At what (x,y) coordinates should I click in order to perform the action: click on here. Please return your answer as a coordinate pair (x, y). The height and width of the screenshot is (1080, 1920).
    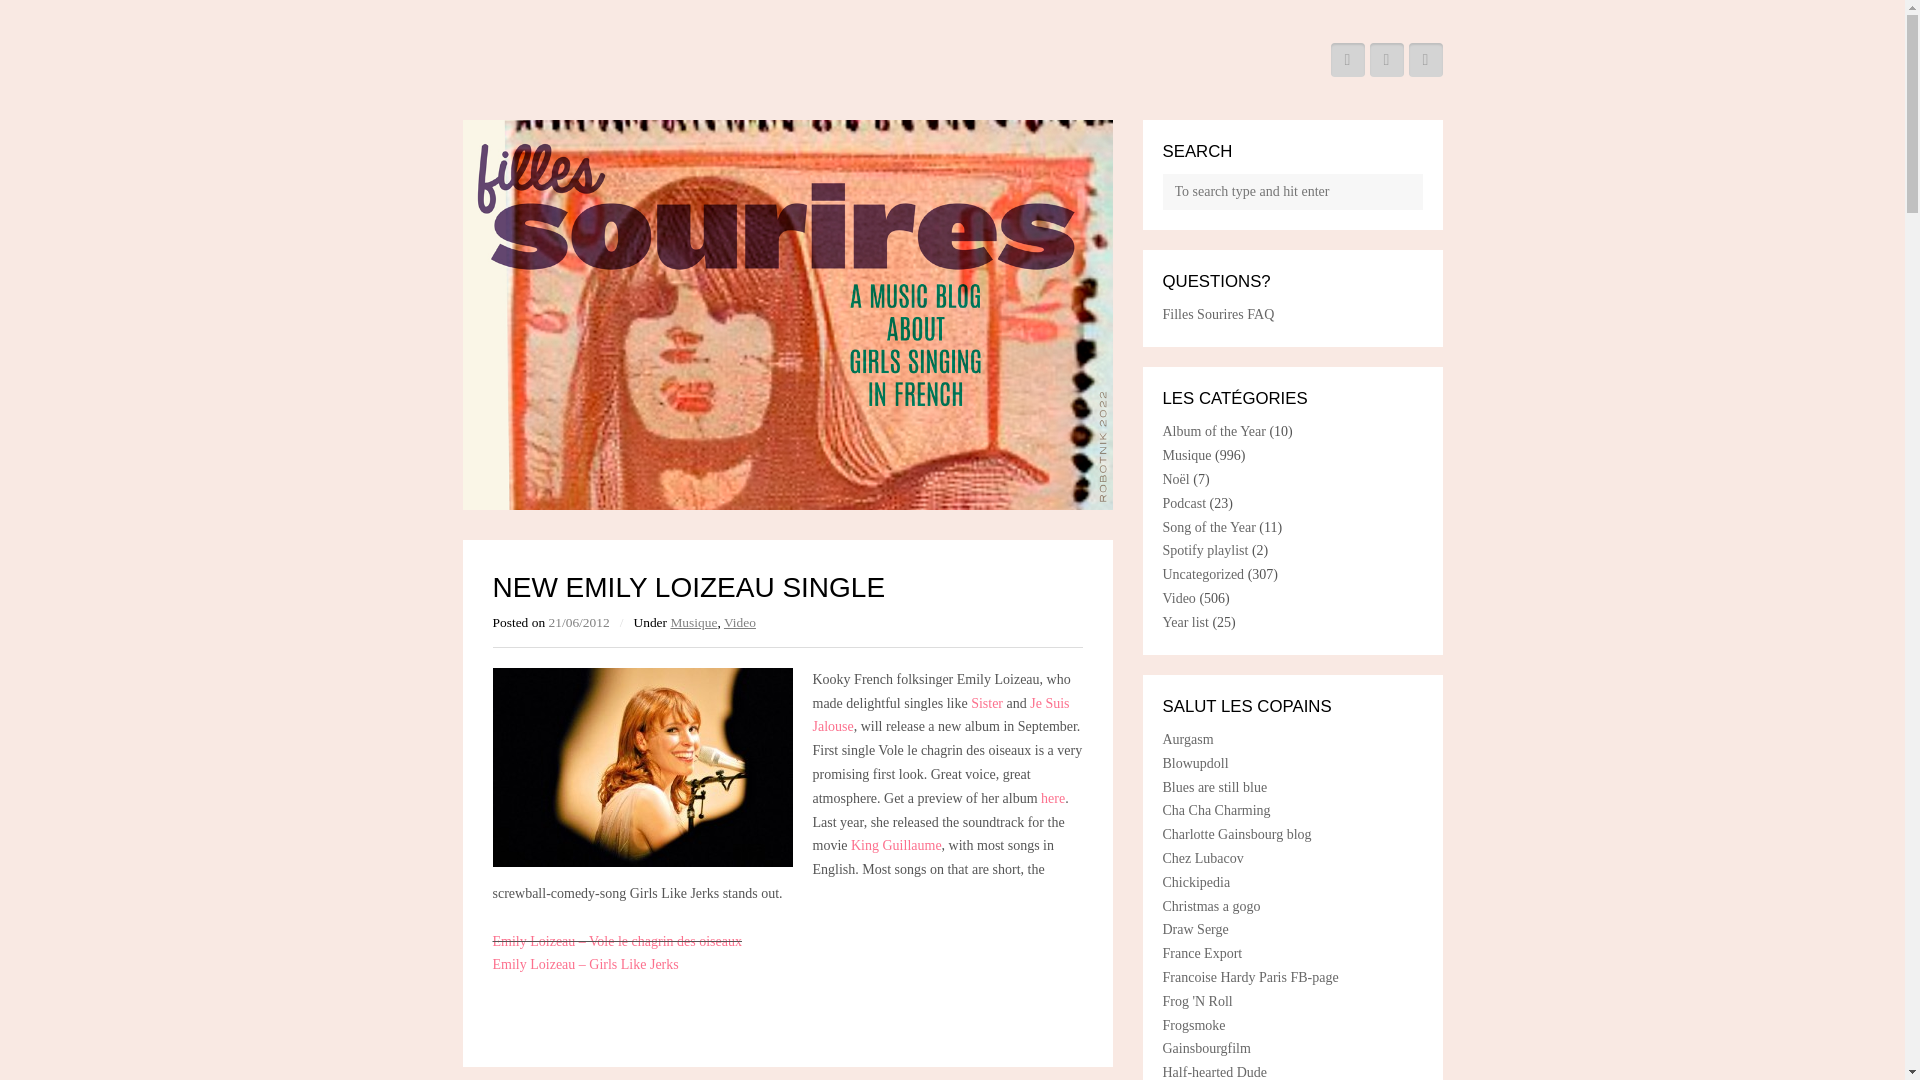
    Looking at the image, I should click on (1052, 798).